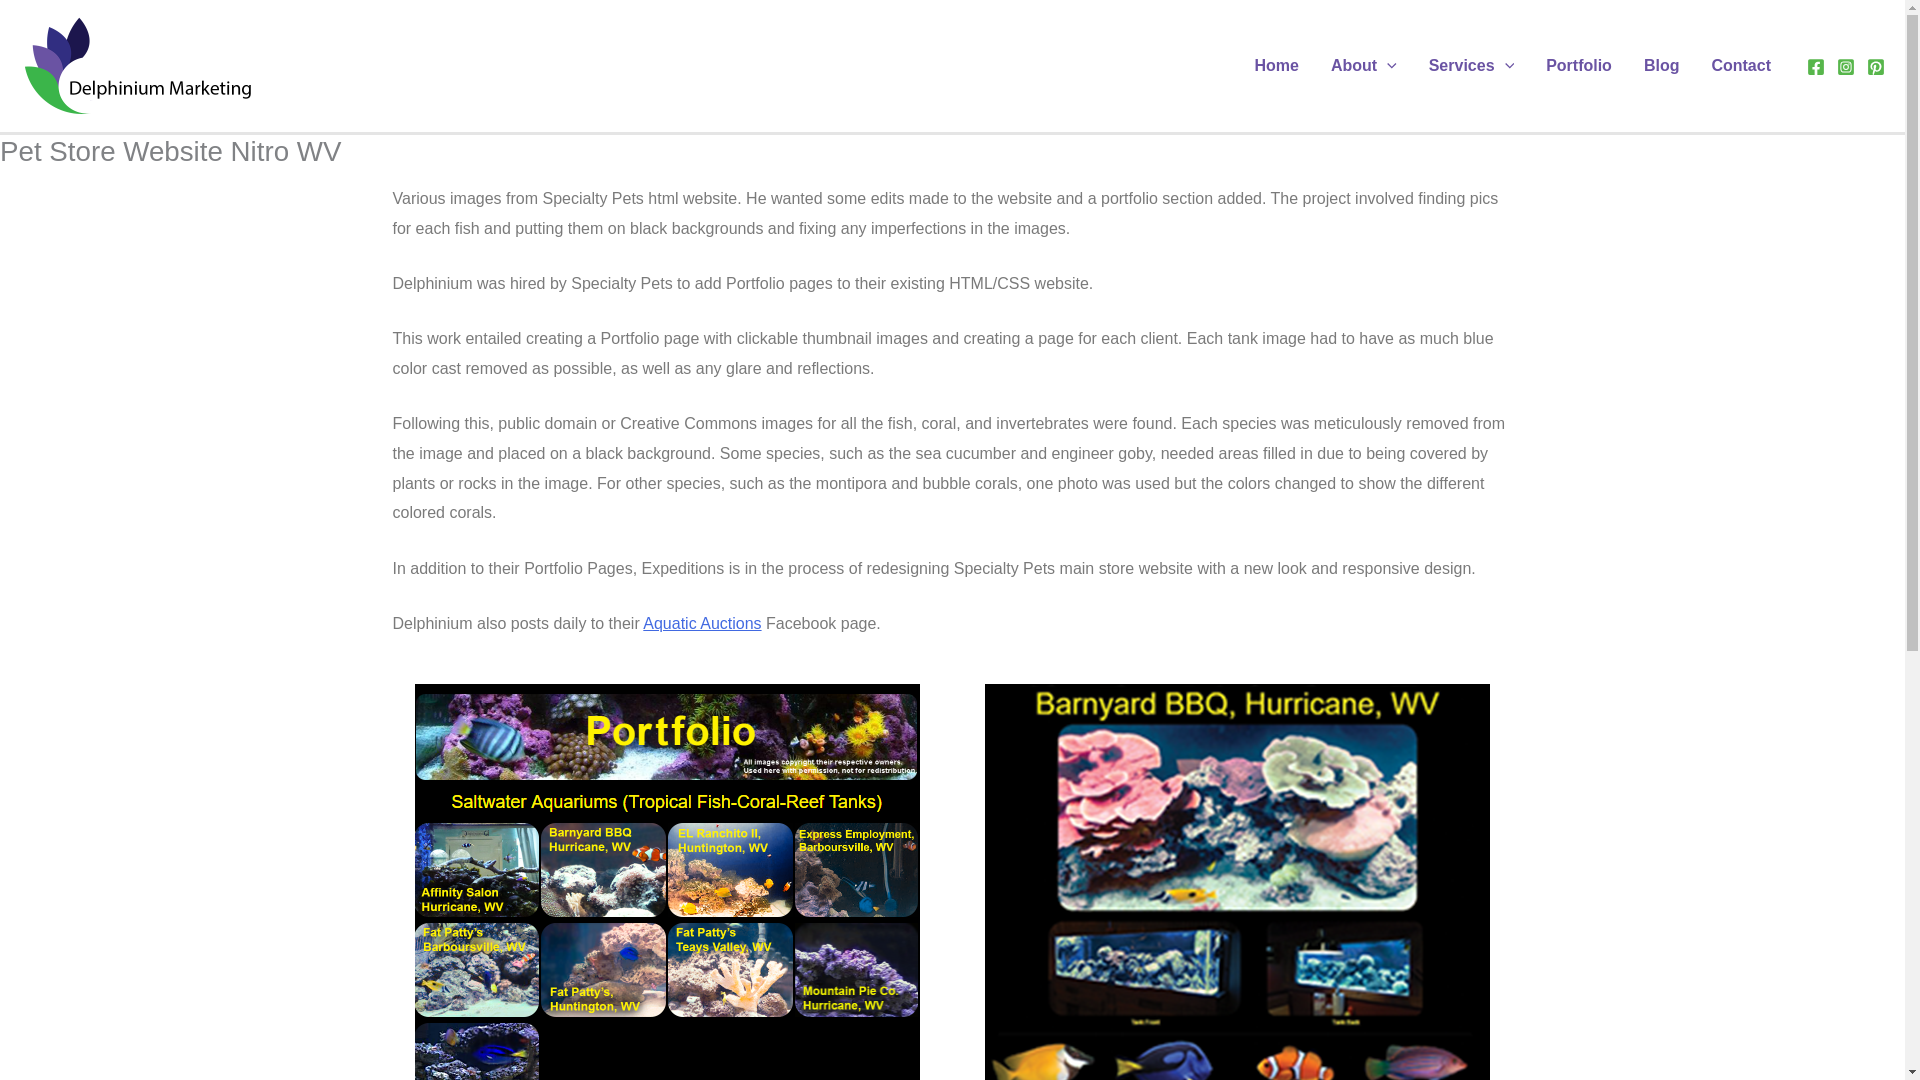  What do you see at coordinates (1364, 65) in the screenshot?
I see `About` at bounding box center [1364, 65].